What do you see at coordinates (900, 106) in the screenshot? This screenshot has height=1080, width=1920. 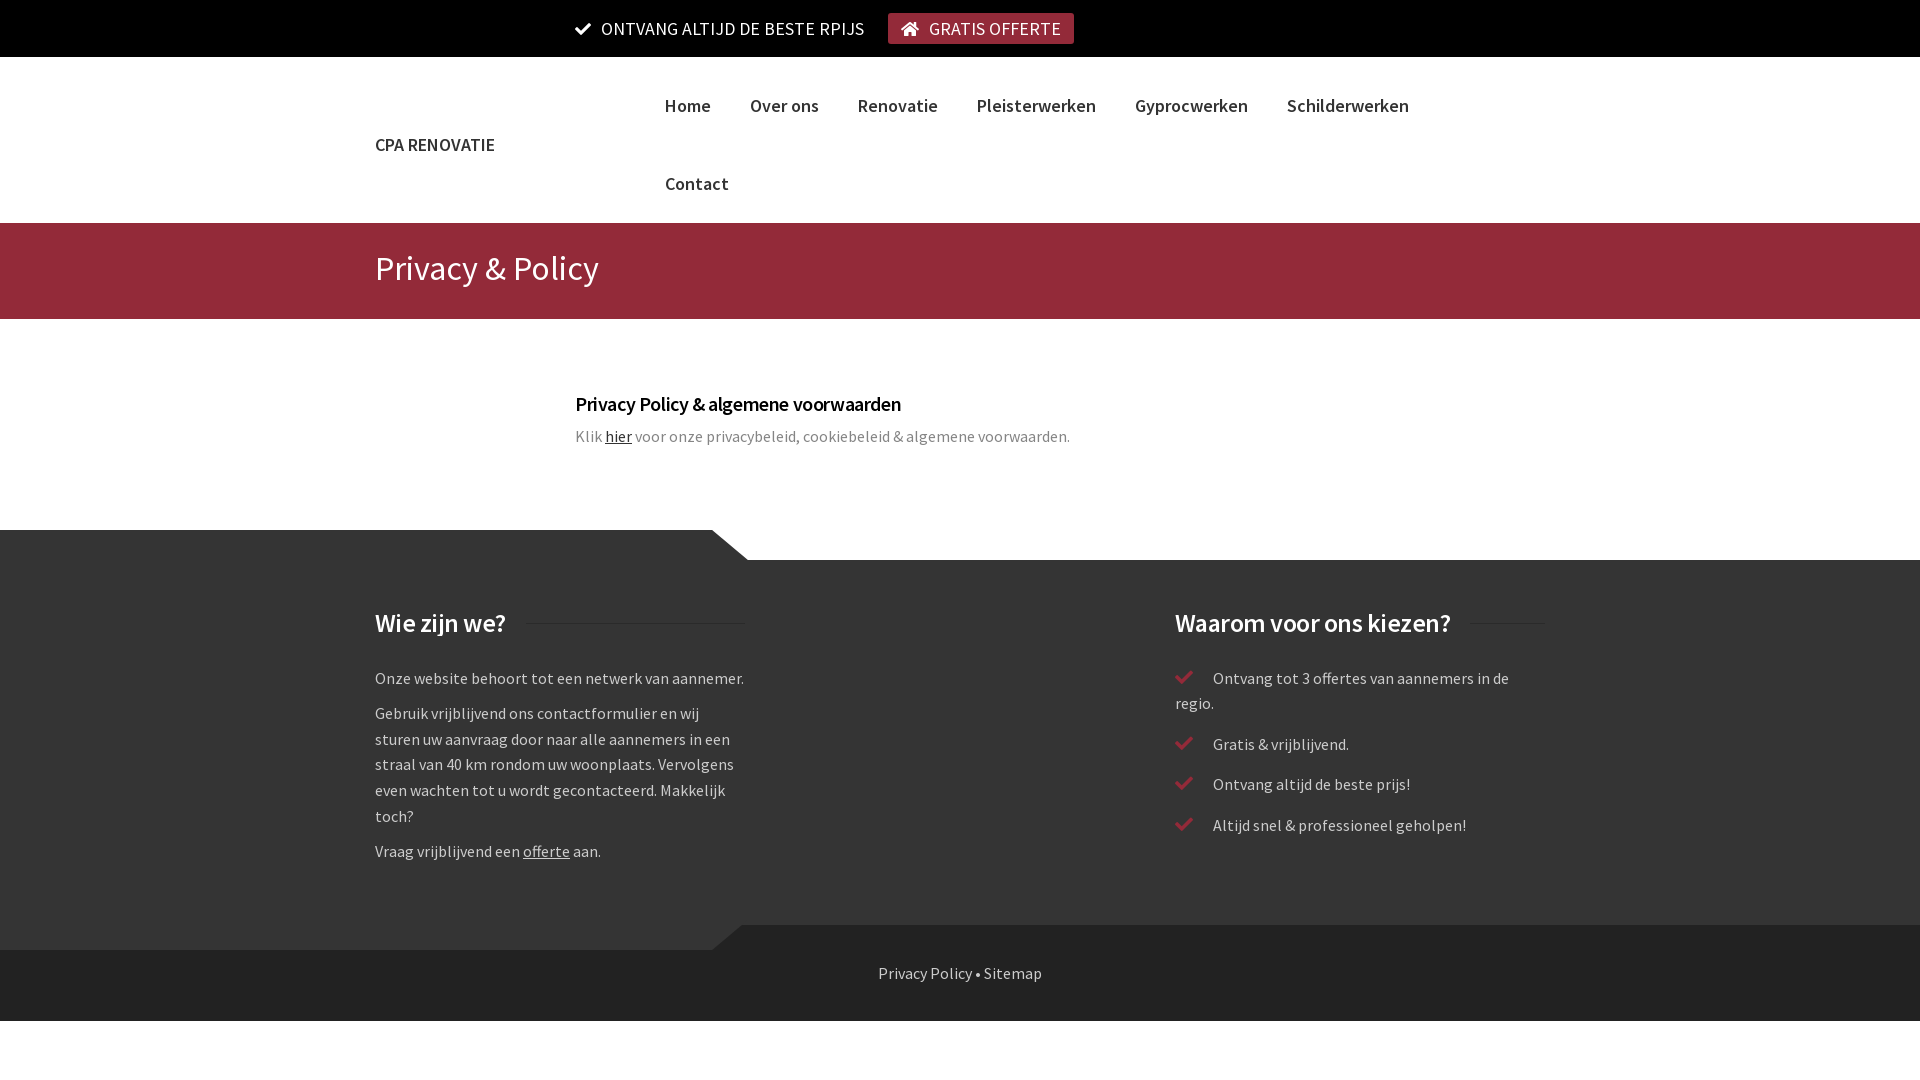 I see `Renovatie` at bounding box center [900, 106].